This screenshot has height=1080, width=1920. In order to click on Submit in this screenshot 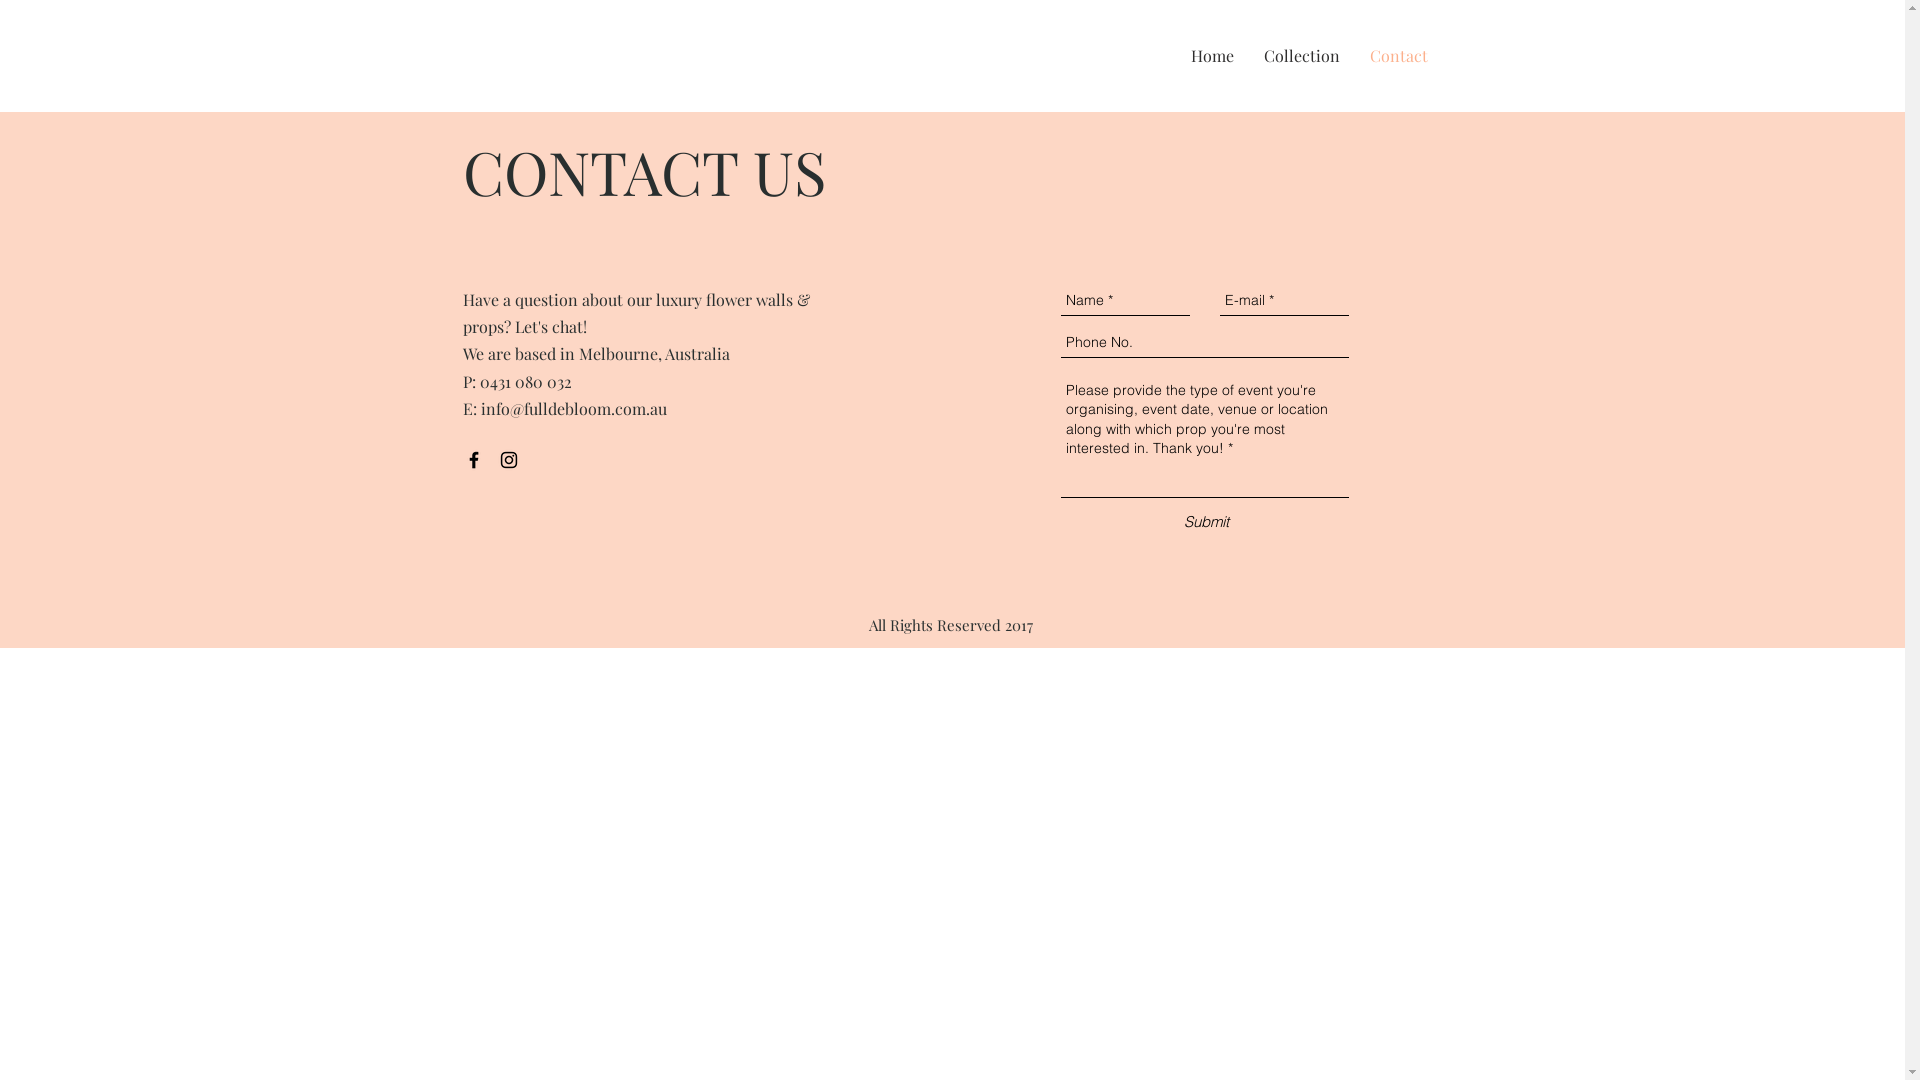, I will do `click(1206, 522)`.